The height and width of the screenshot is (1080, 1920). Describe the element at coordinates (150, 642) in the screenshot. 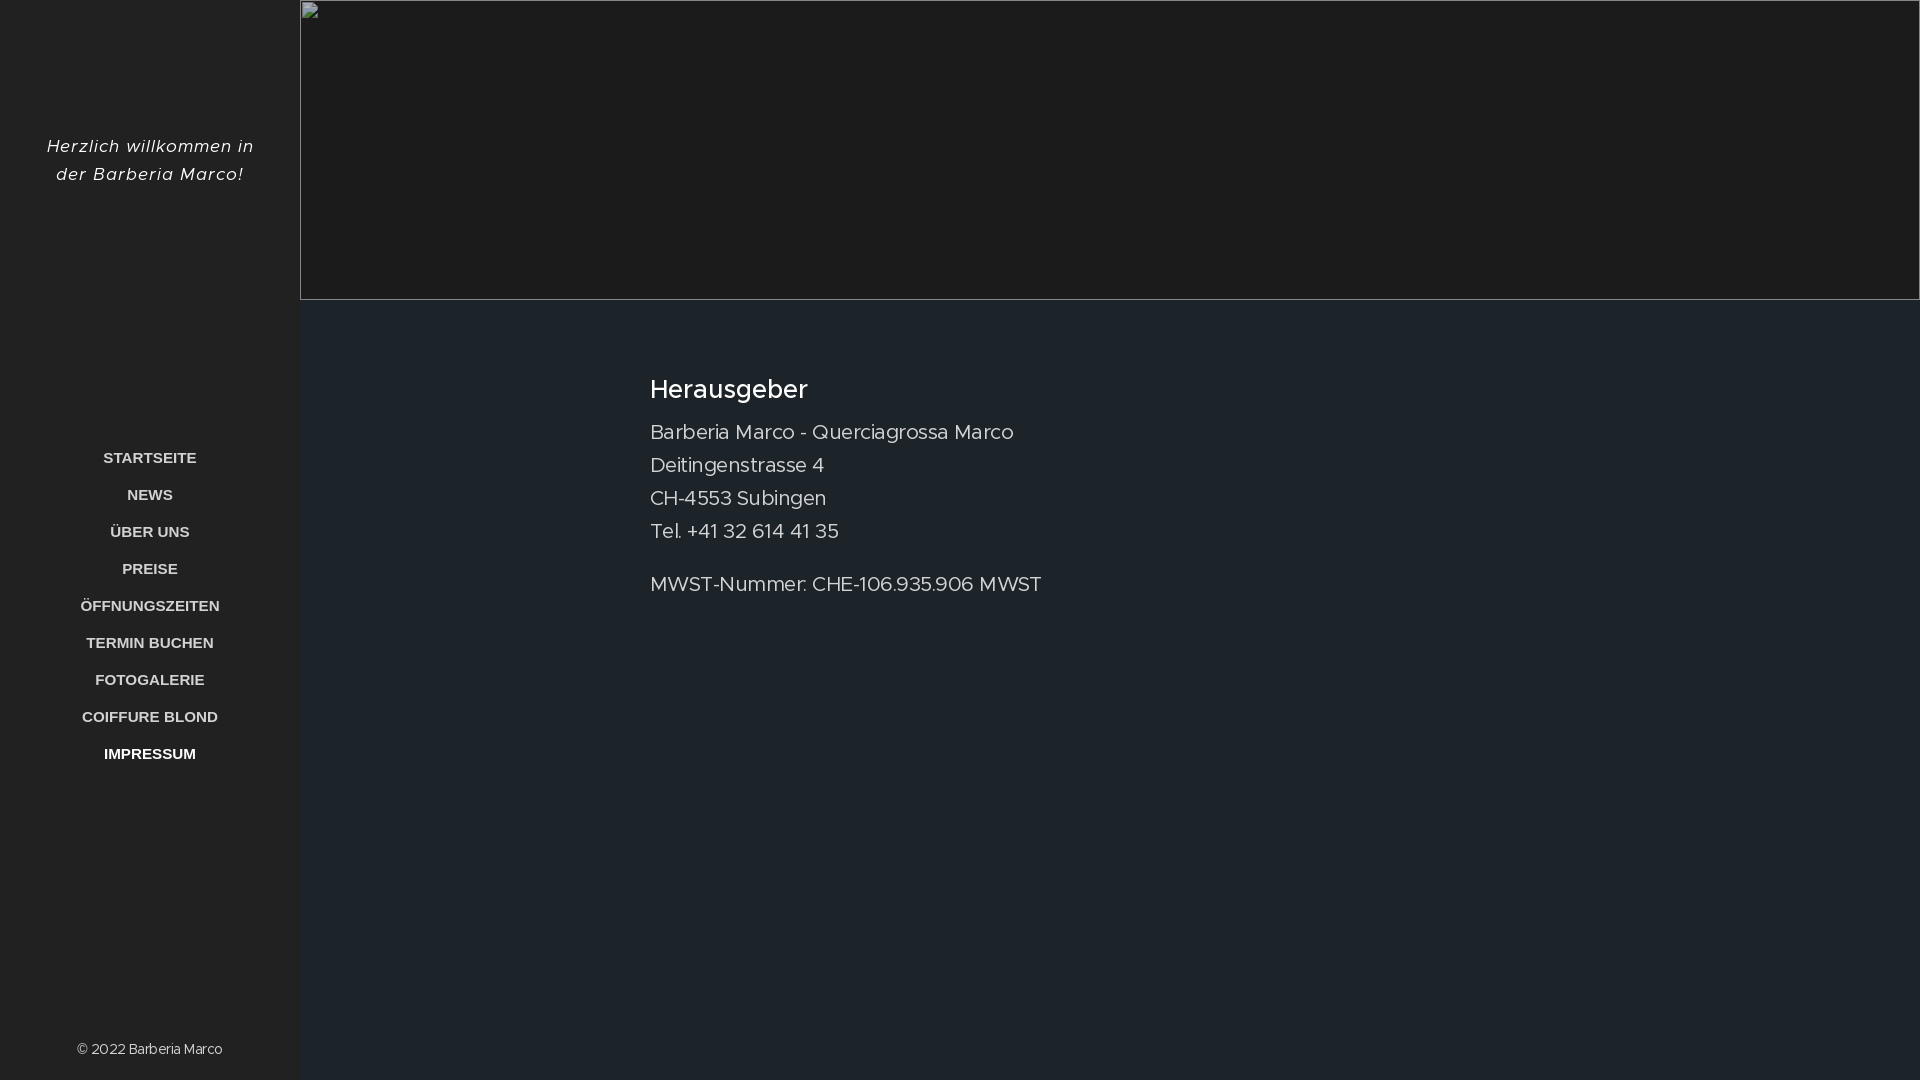

I see `TERMIN BUCHEN` at that location.